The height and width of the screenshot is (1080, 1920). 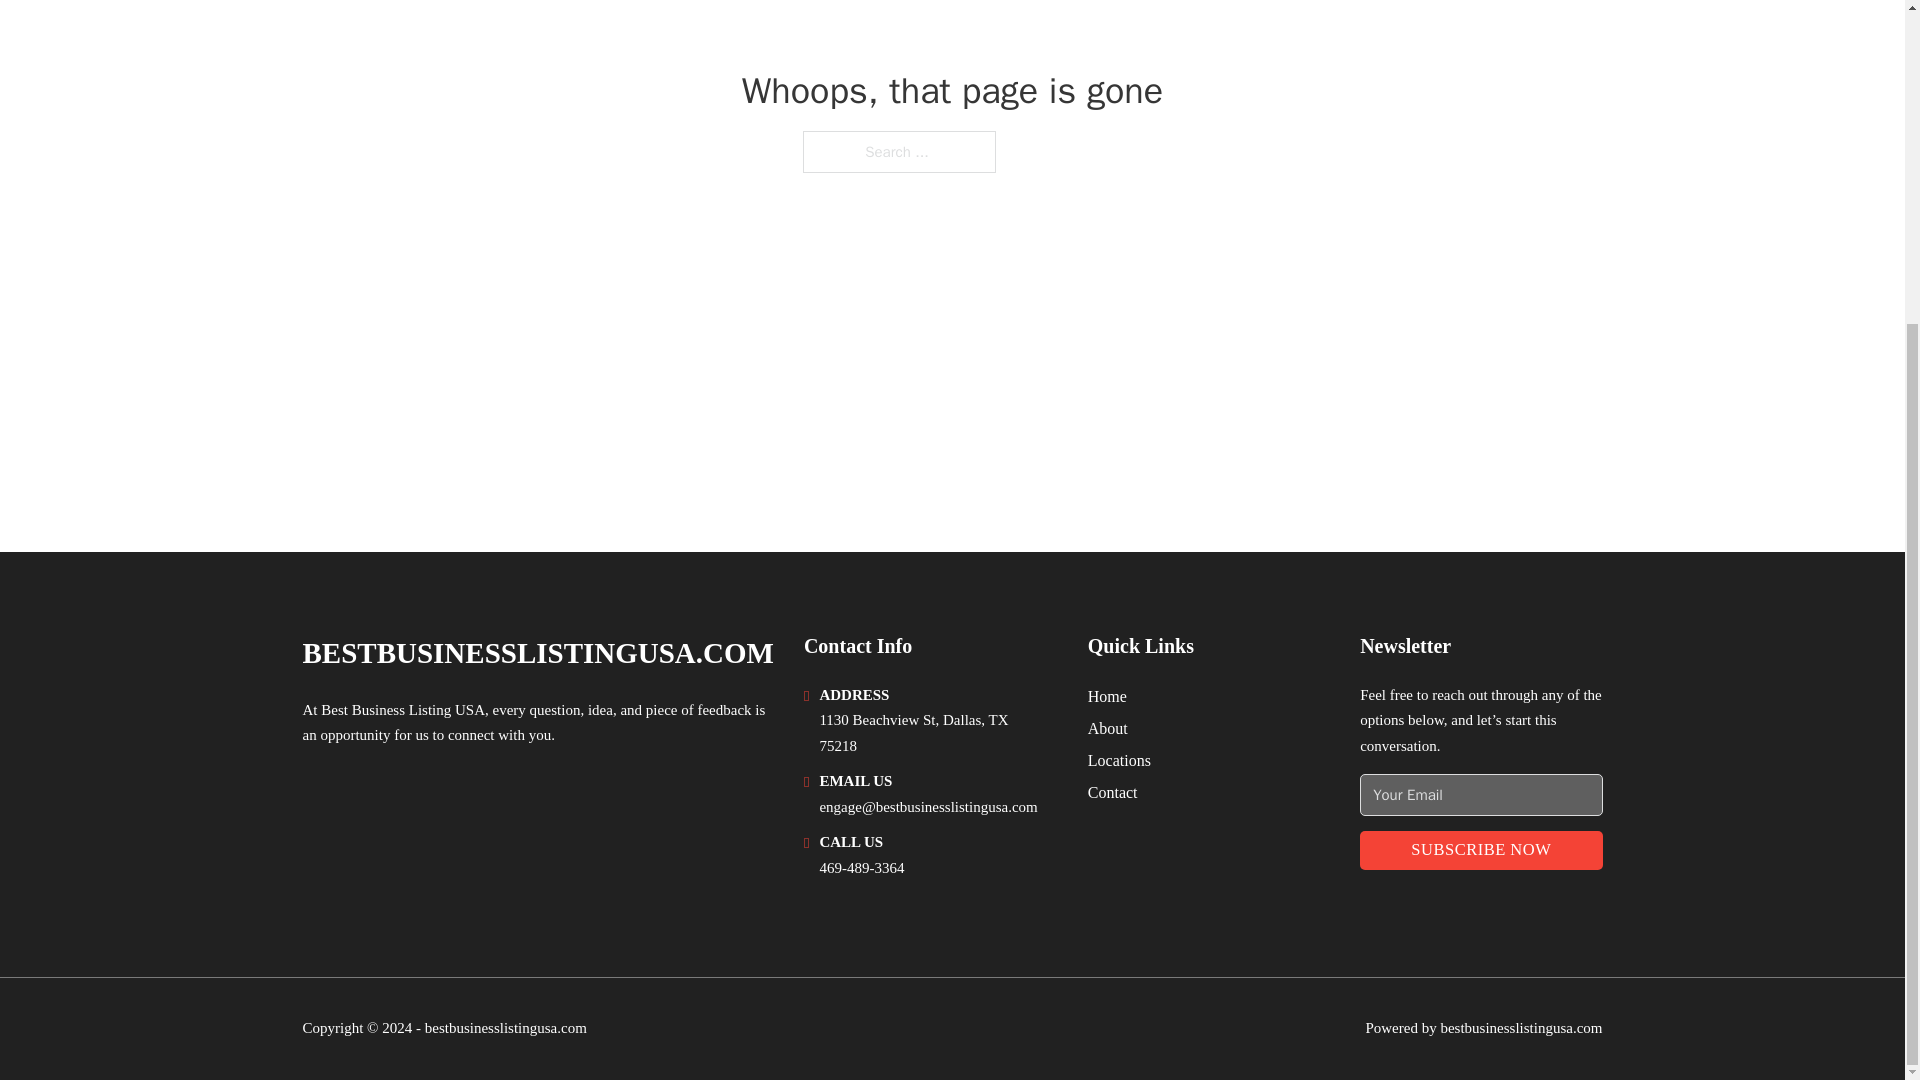 I want to click on Locations, so click(x=1119, y=760).